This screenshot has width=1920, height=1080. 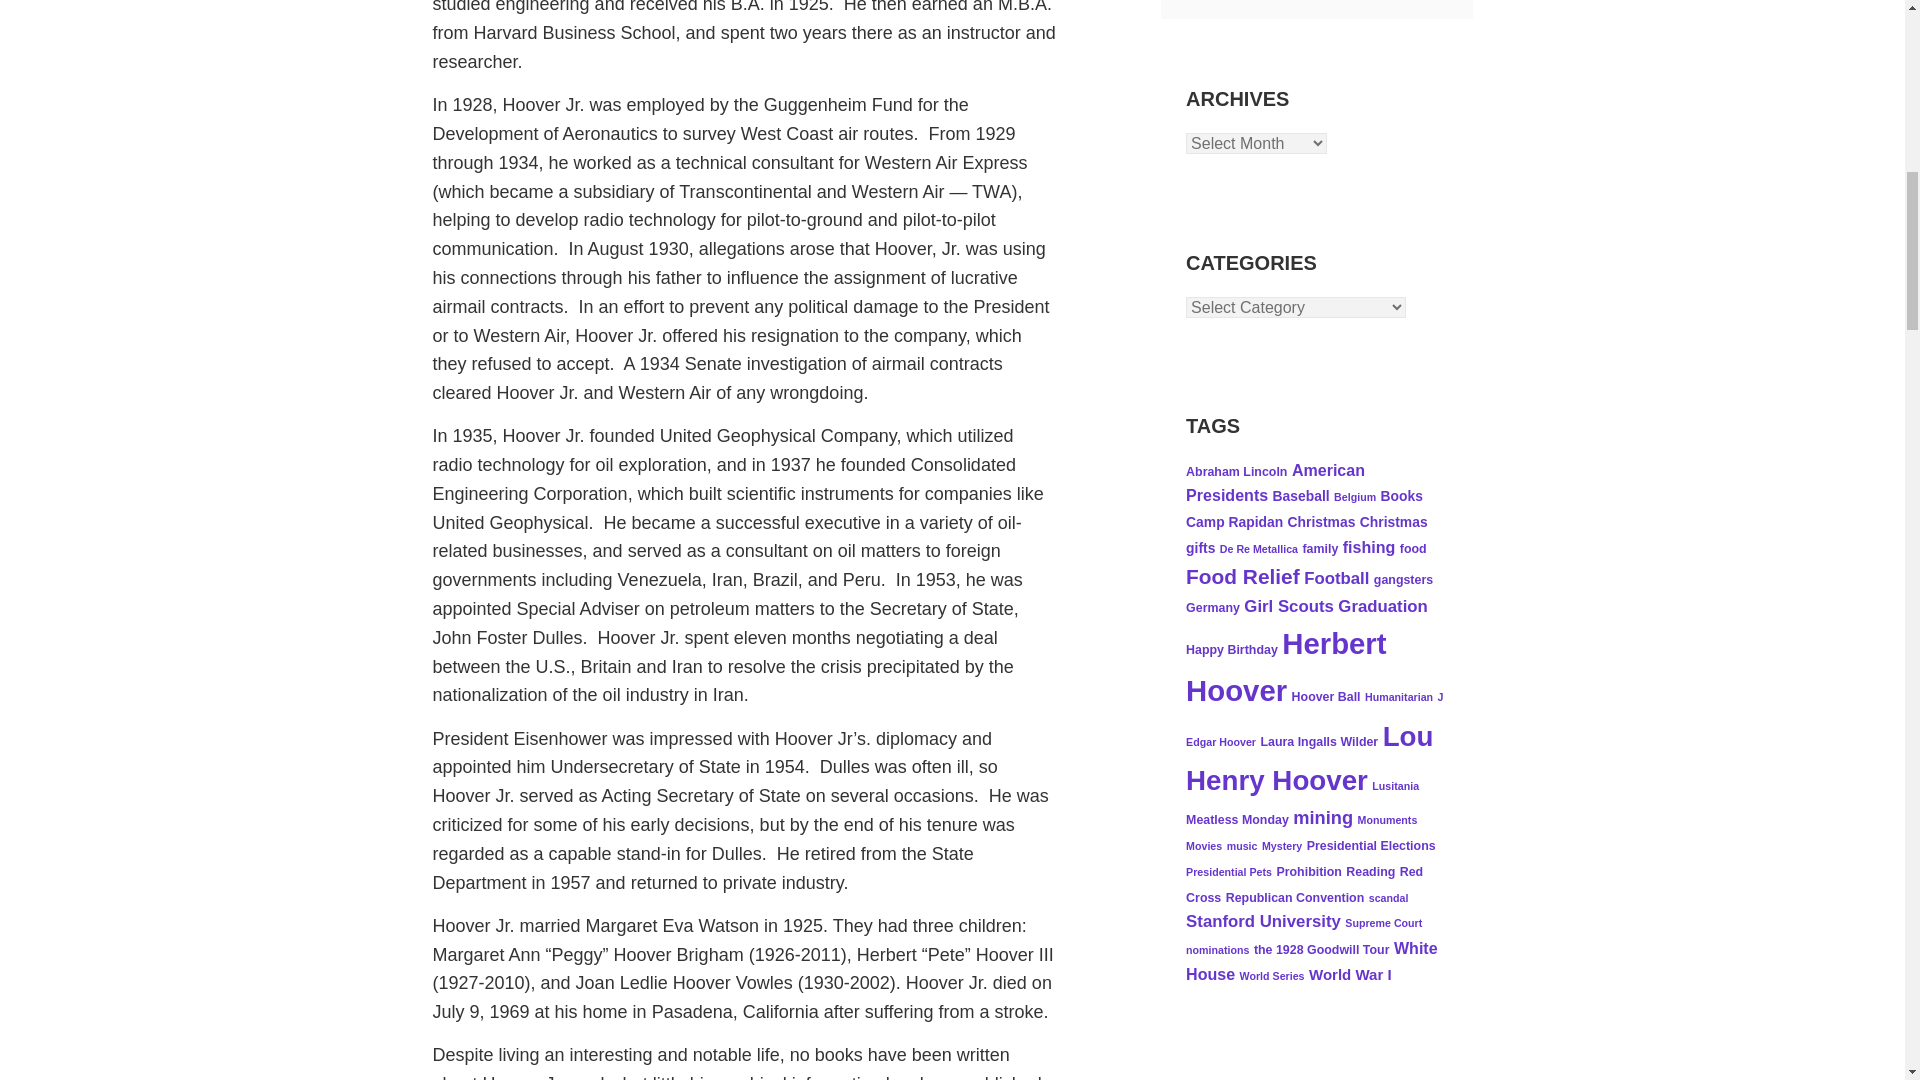 What do you see at coordinates (1336, 578) in the screenshot?
I see `Football` at bounding box center [1336, 578].